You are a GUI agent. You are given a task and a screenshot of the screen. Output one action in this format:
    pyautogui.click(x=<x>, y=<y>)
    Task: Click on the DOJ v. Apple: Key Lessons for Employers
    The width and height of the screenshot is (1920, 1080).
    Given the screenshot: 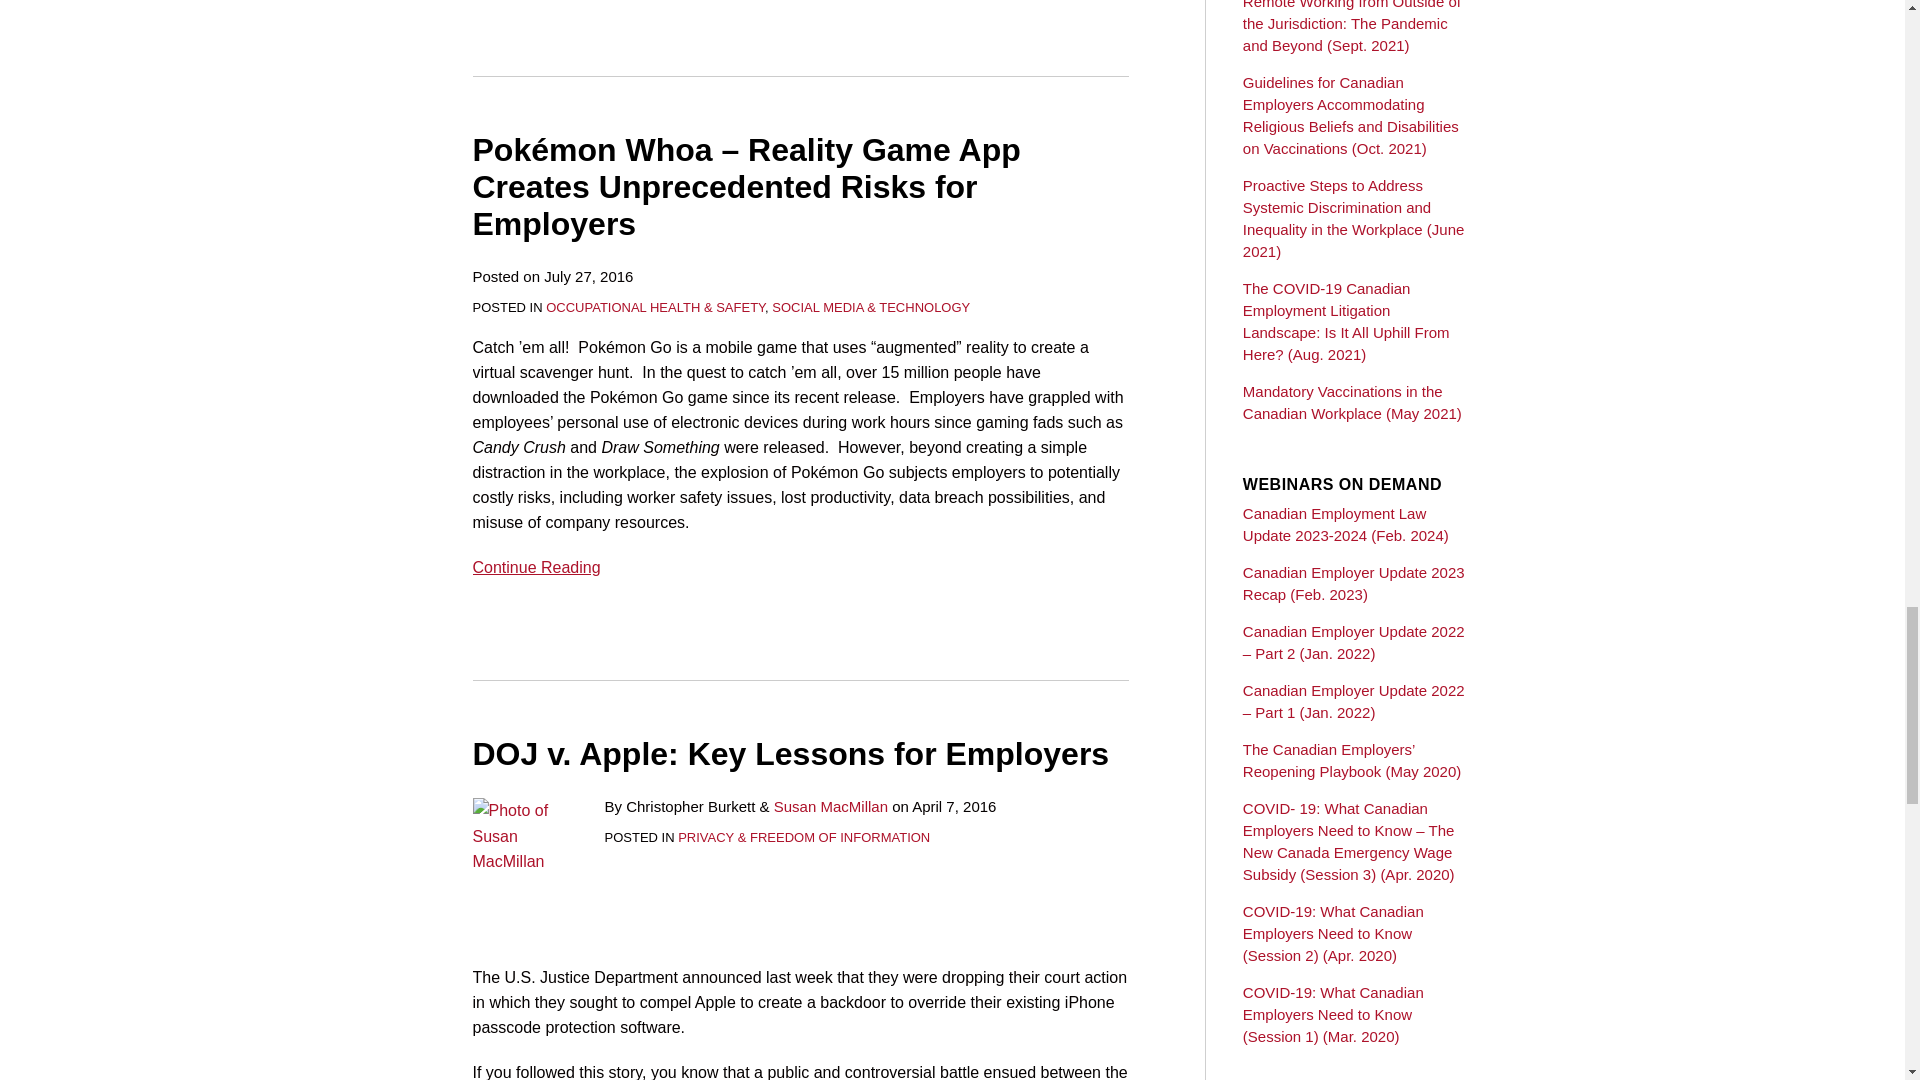 What is the action you would take?
    pyautogui.click(x=790, y=754)
    